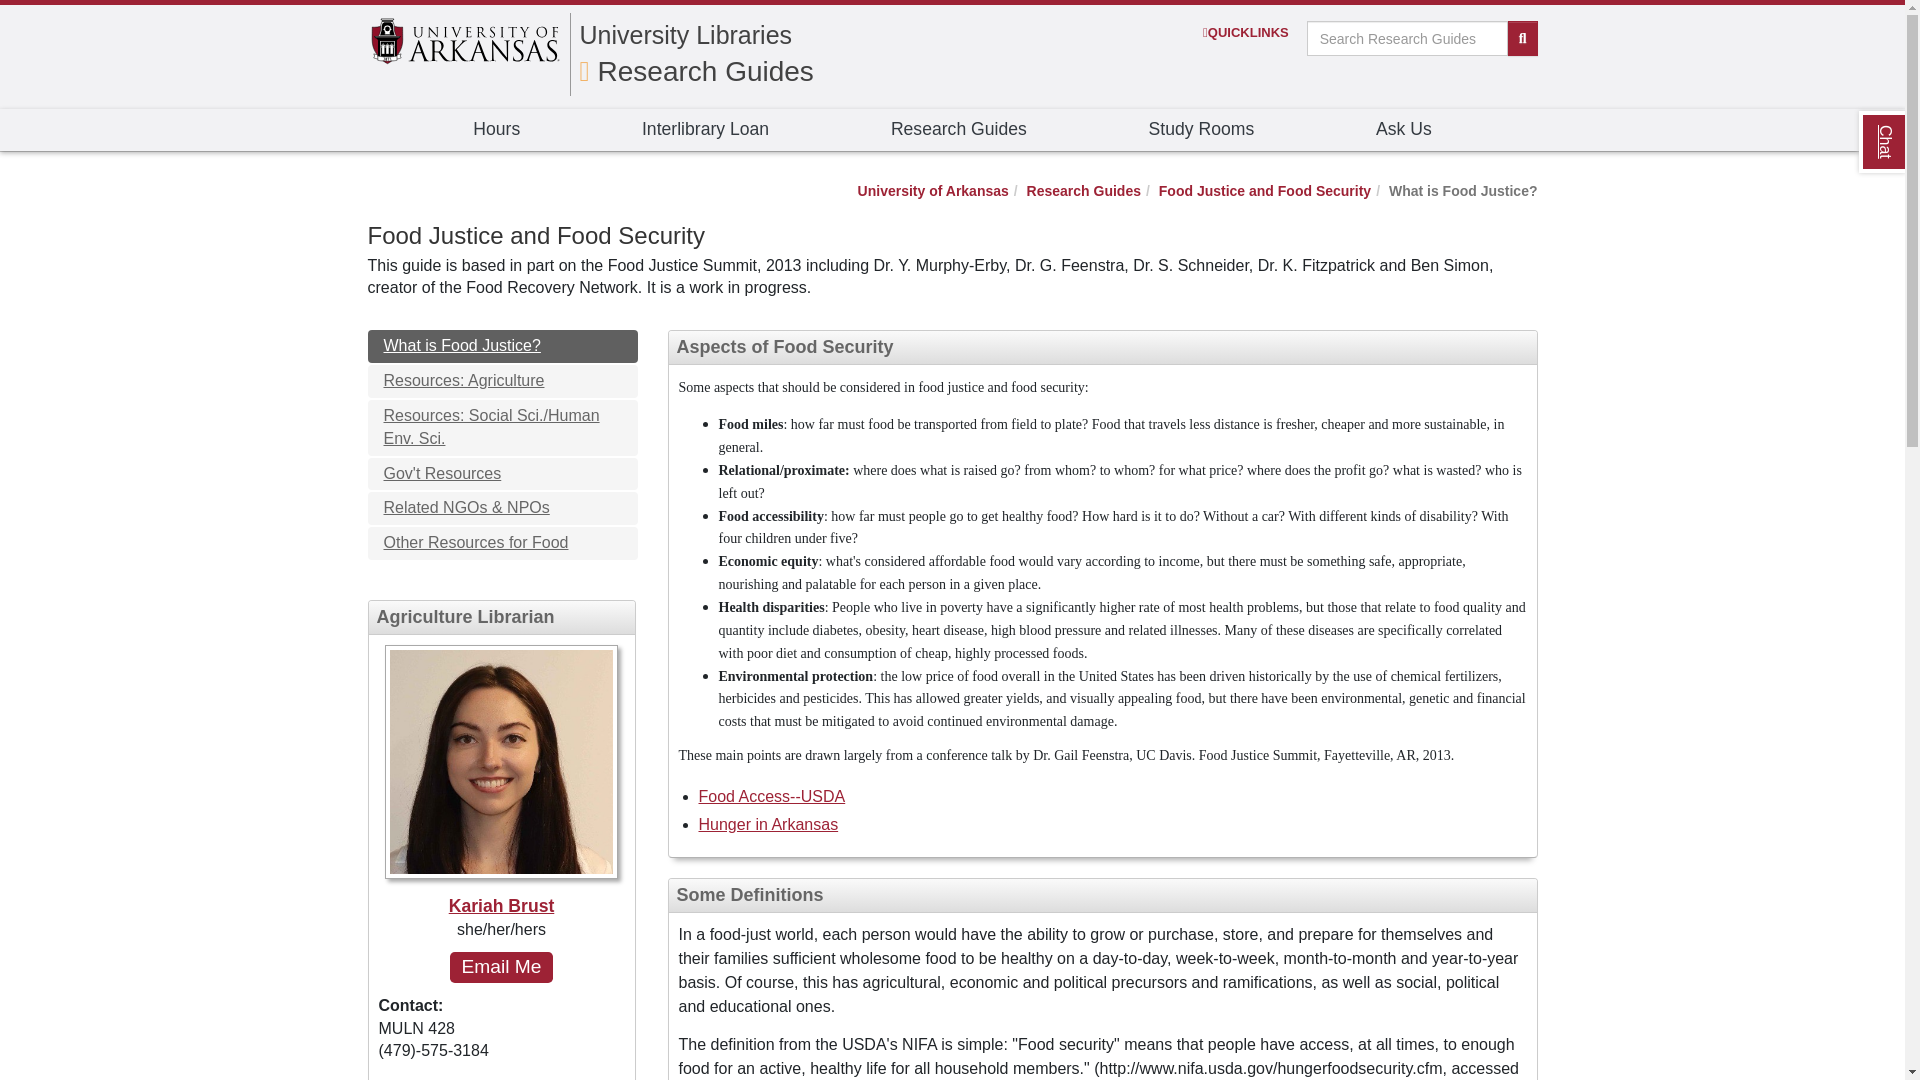 This screenshot has height=1080, width=1920. What do you see at coordinates (502, 474) in the screenshot?
I see `Gov't Resources` at bounding box center [502, 474].